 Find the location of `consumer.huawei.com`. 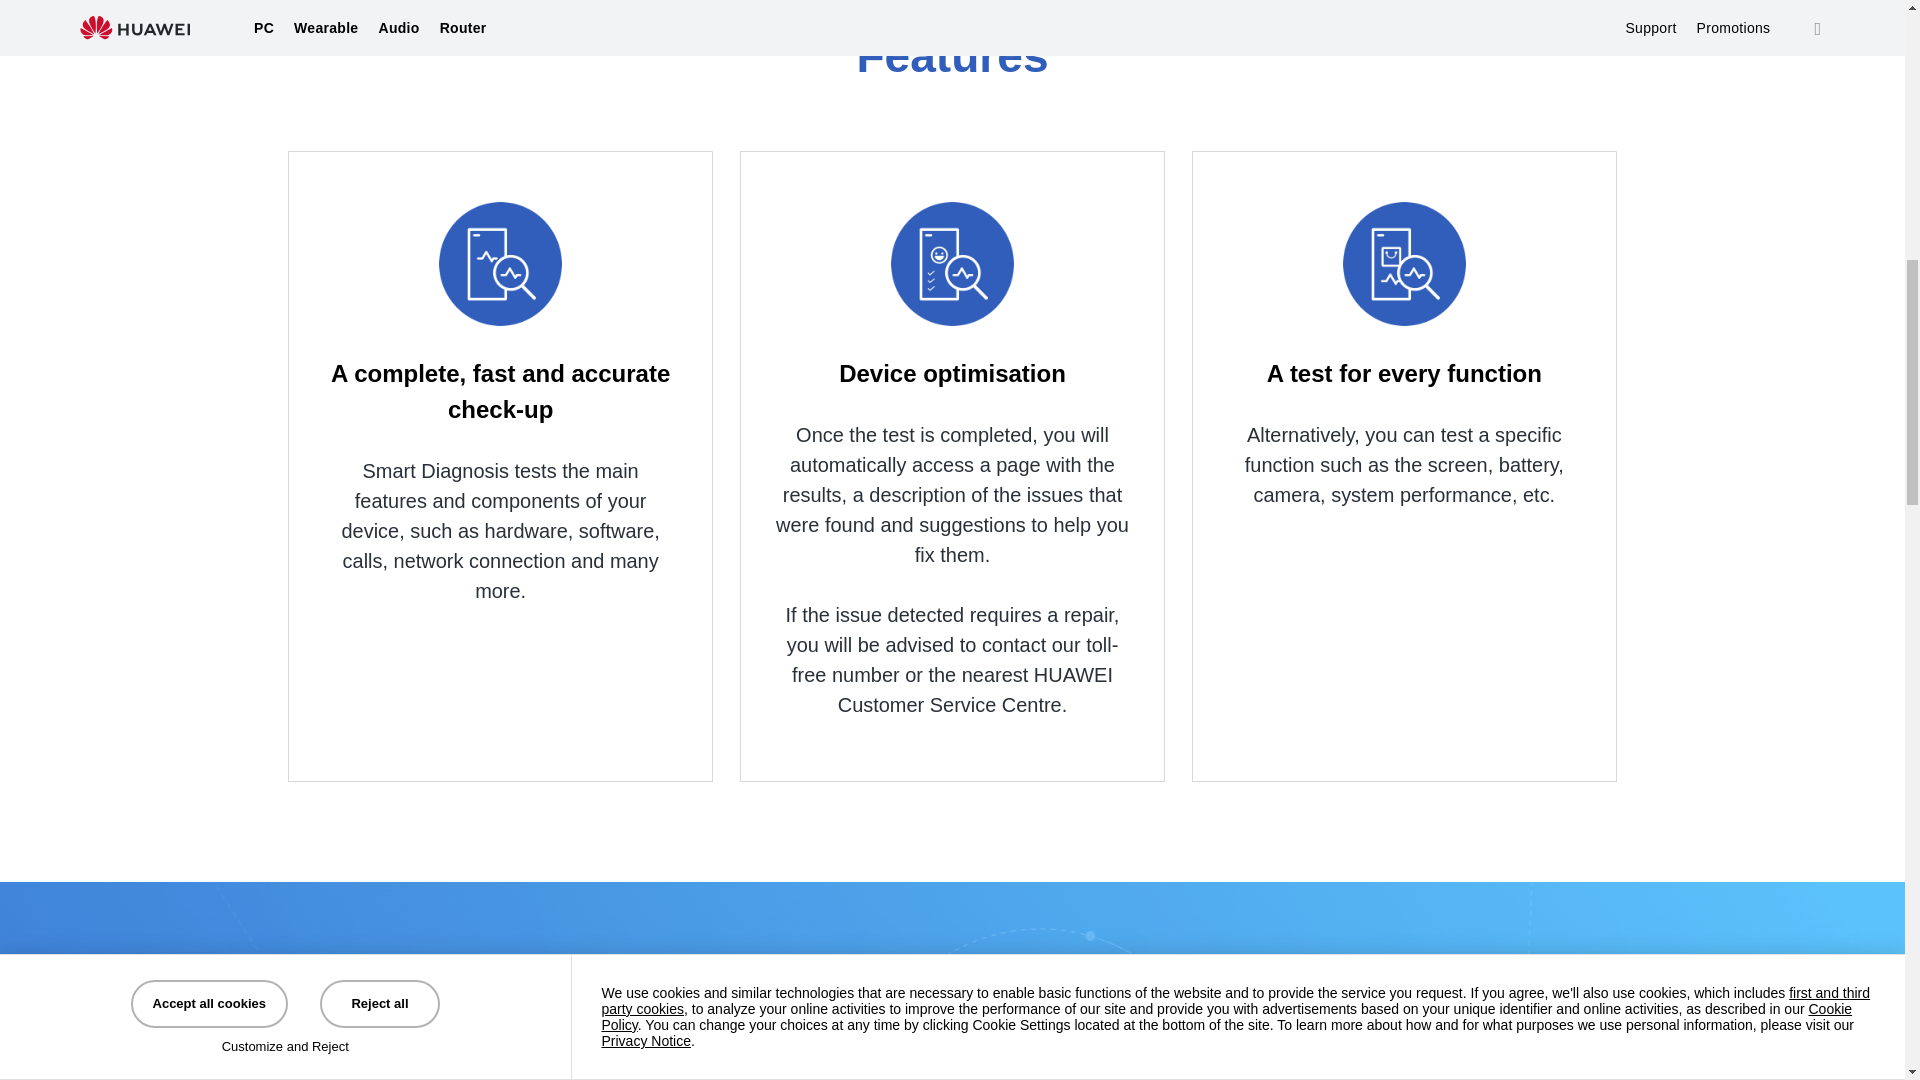

consumer.huawei.com is located at coordinates (1550, 422).